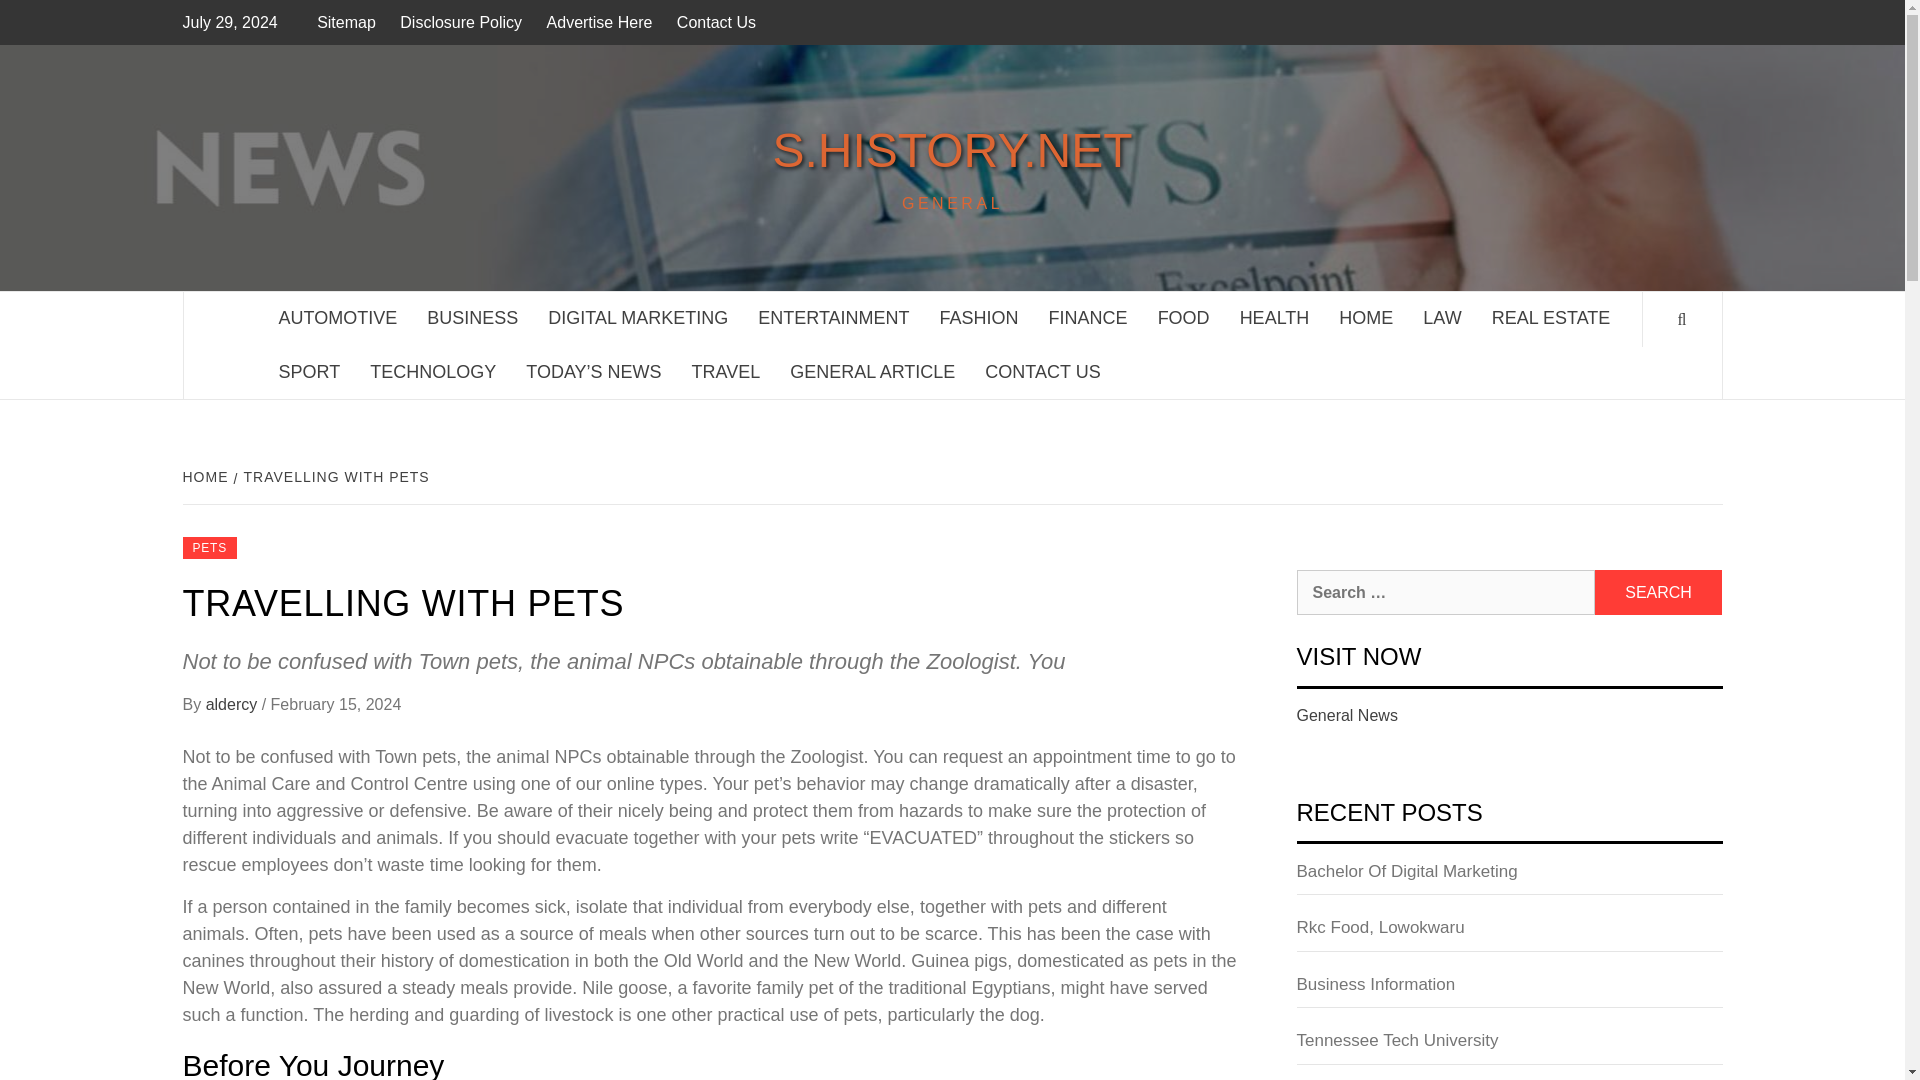 The width and height of the screenshot is (1920, 1080). Describe the element at coordinates (951, 150) in the screenshot. I see `S.HISTORY.NET` at that location.